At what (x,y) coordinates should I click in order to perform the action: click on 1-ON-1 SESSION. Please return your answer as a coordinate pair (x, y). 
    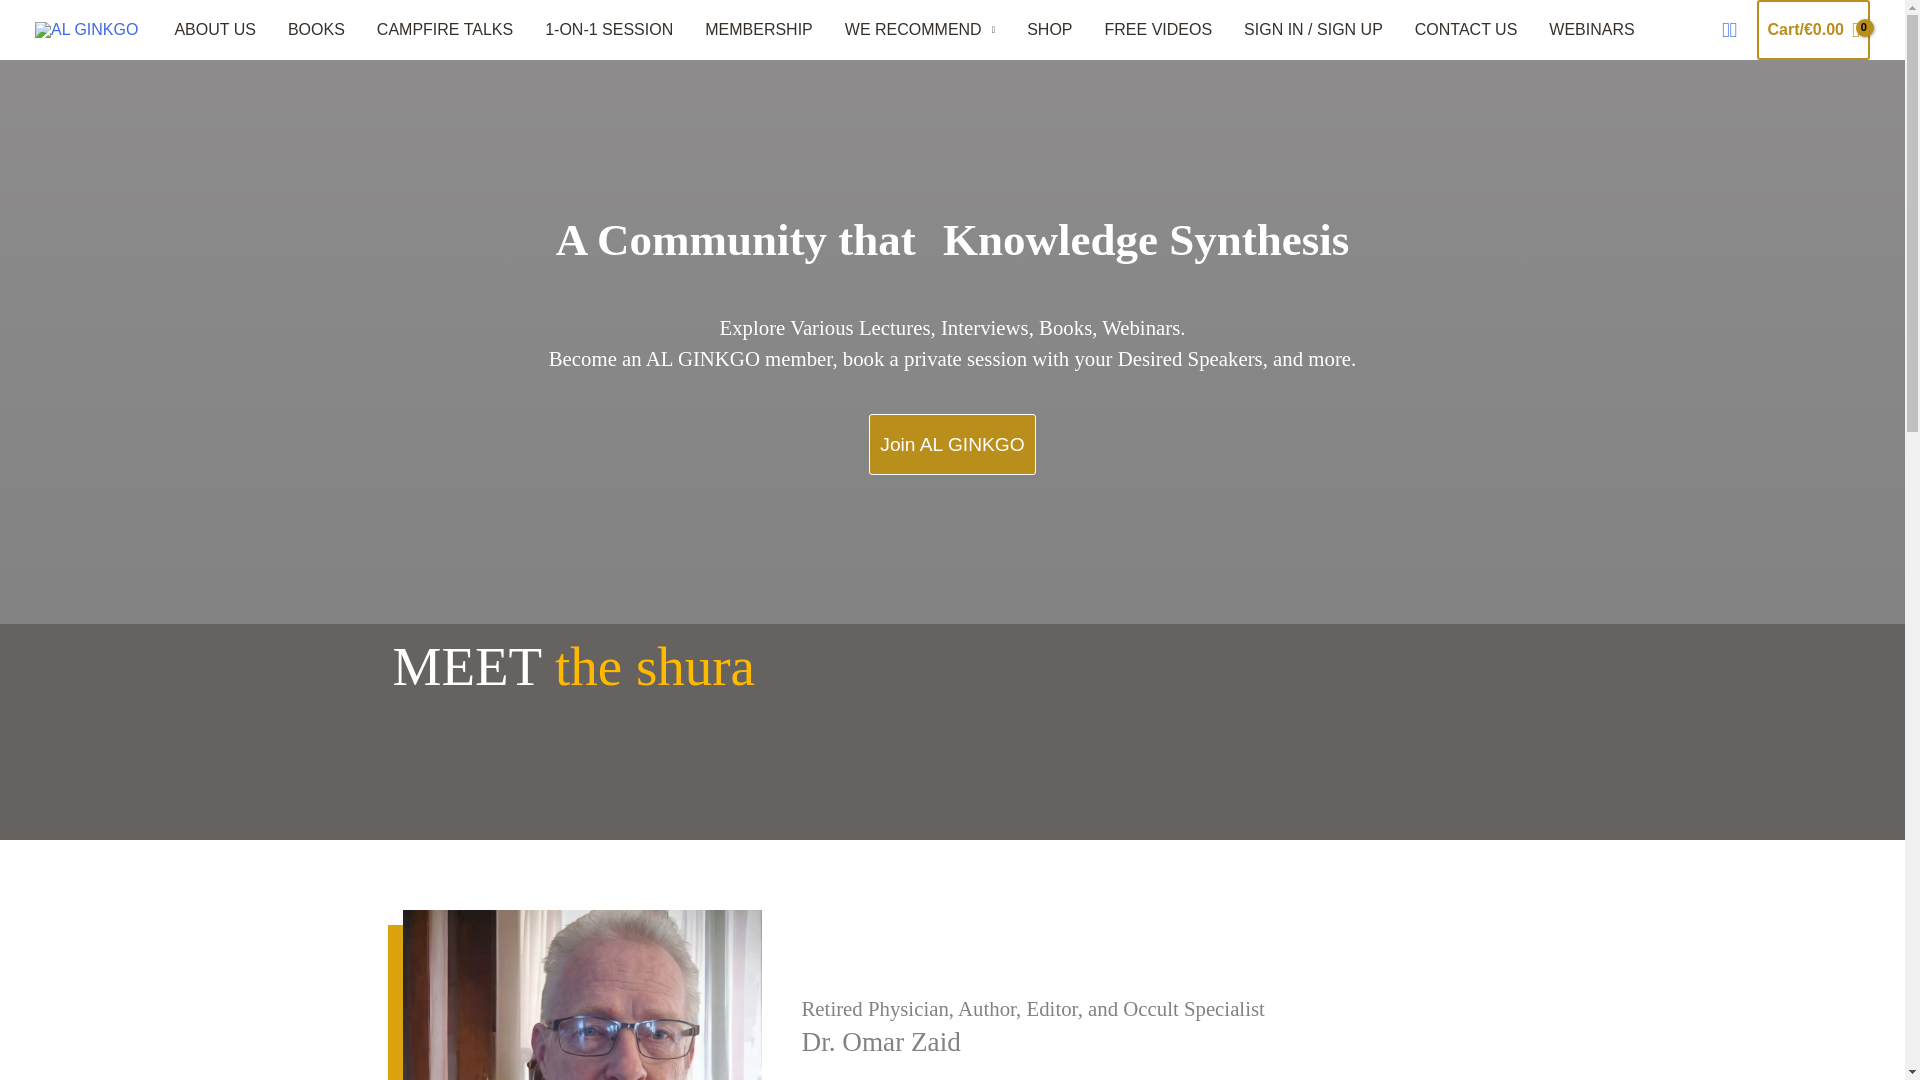
    Looking at the image, I should click on (609, 30).